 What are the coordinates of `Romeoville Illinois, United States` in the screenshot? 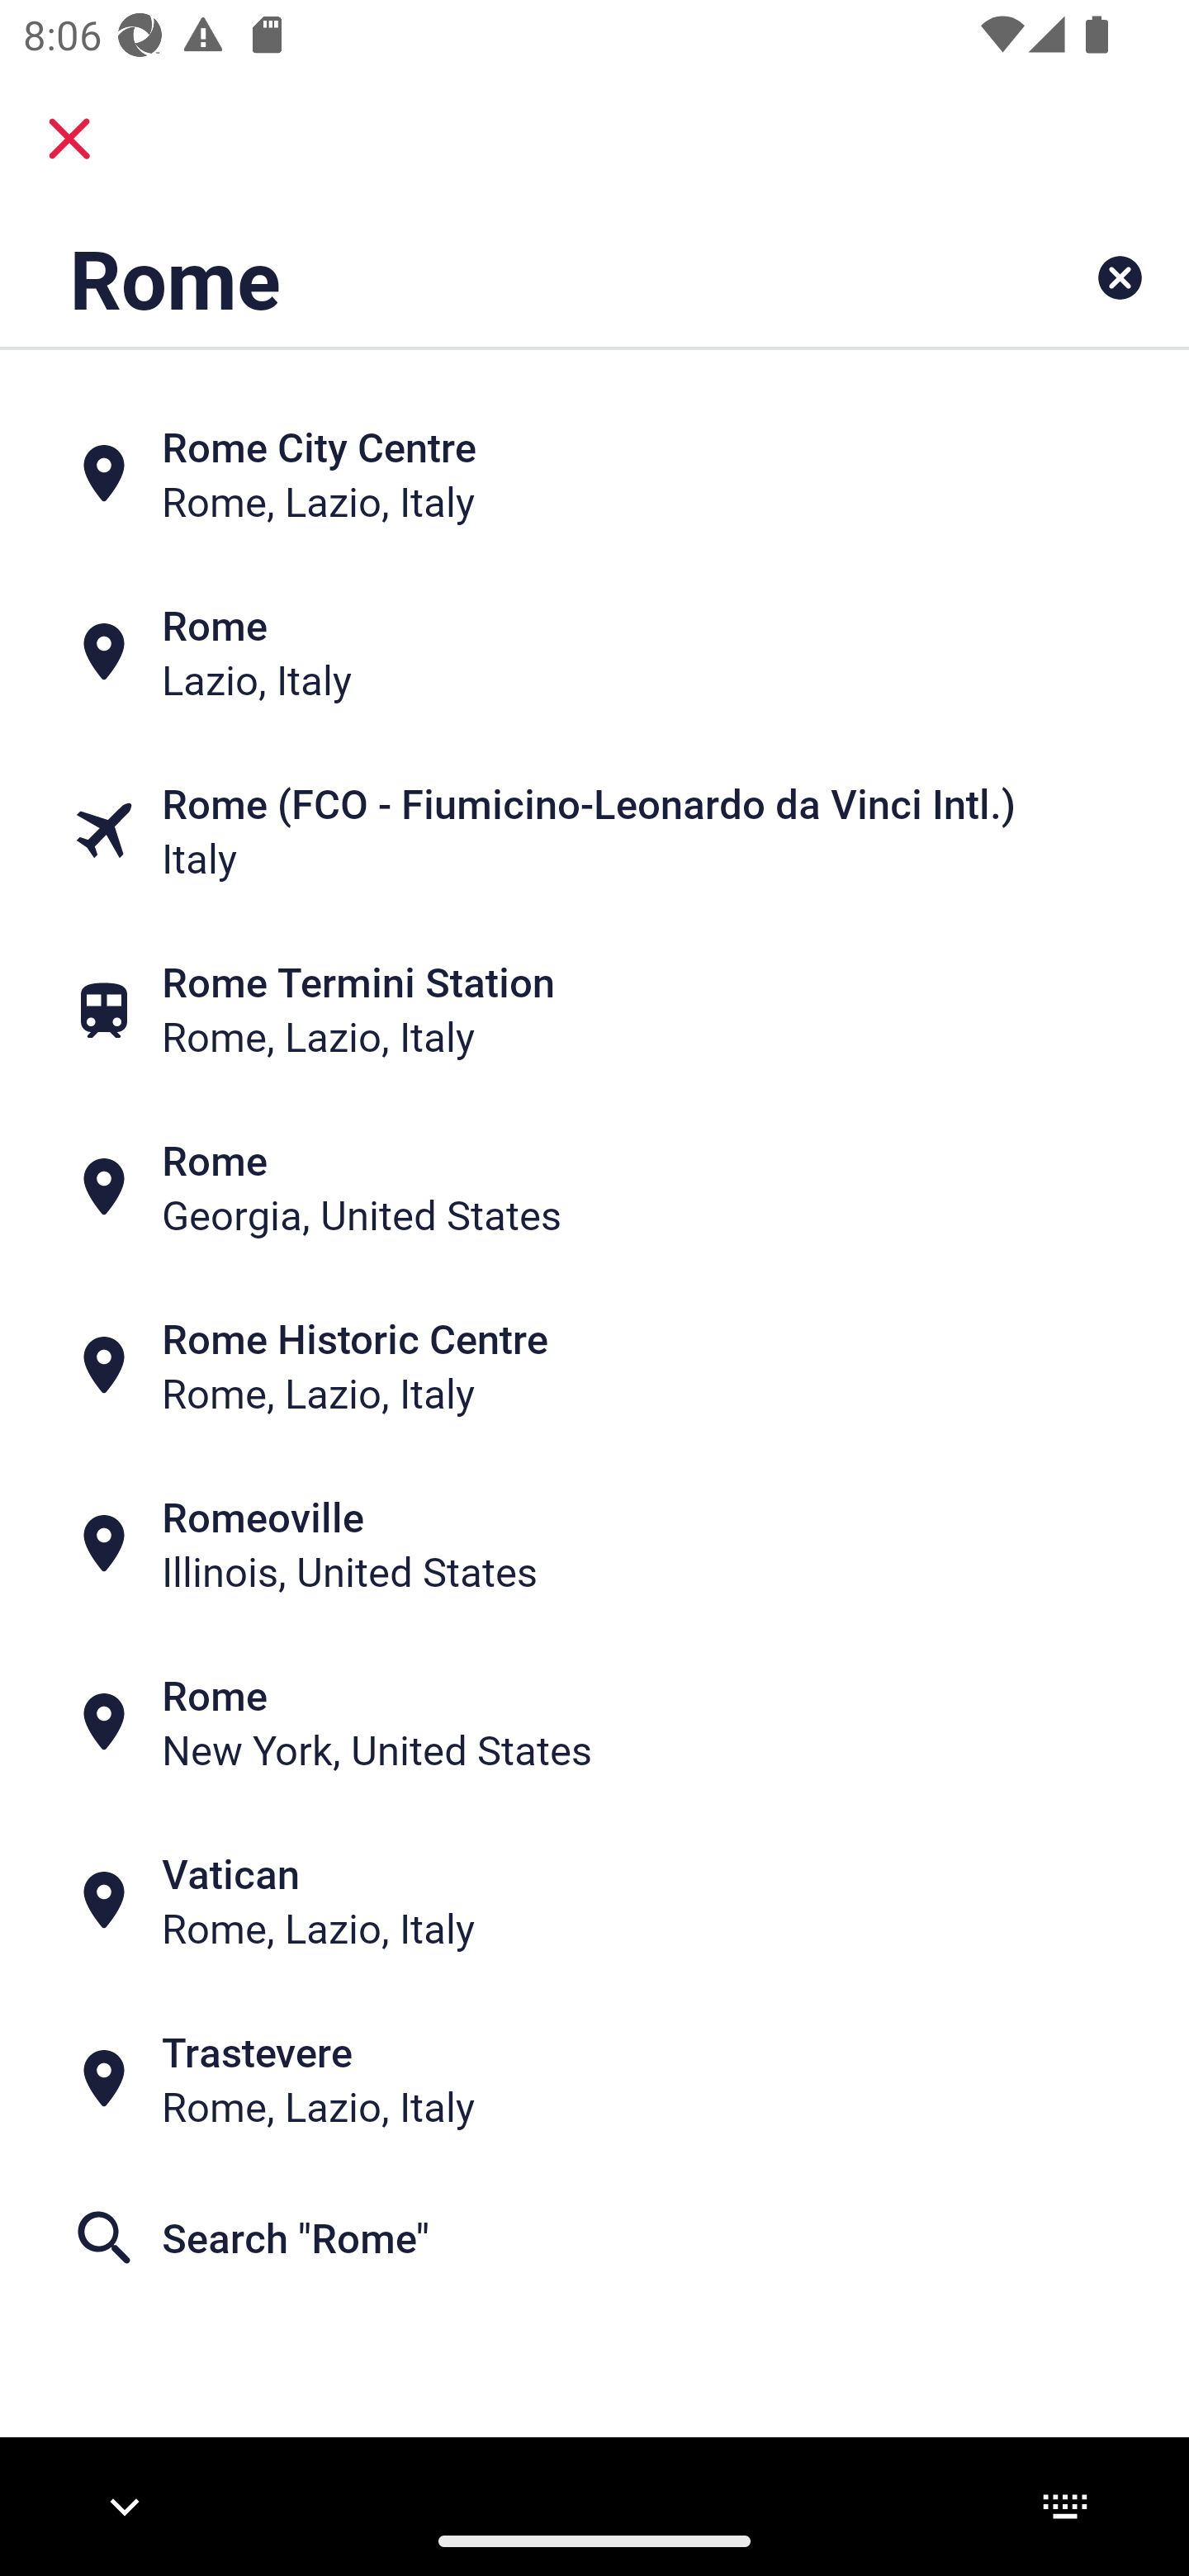 It's located at (594, 1544).